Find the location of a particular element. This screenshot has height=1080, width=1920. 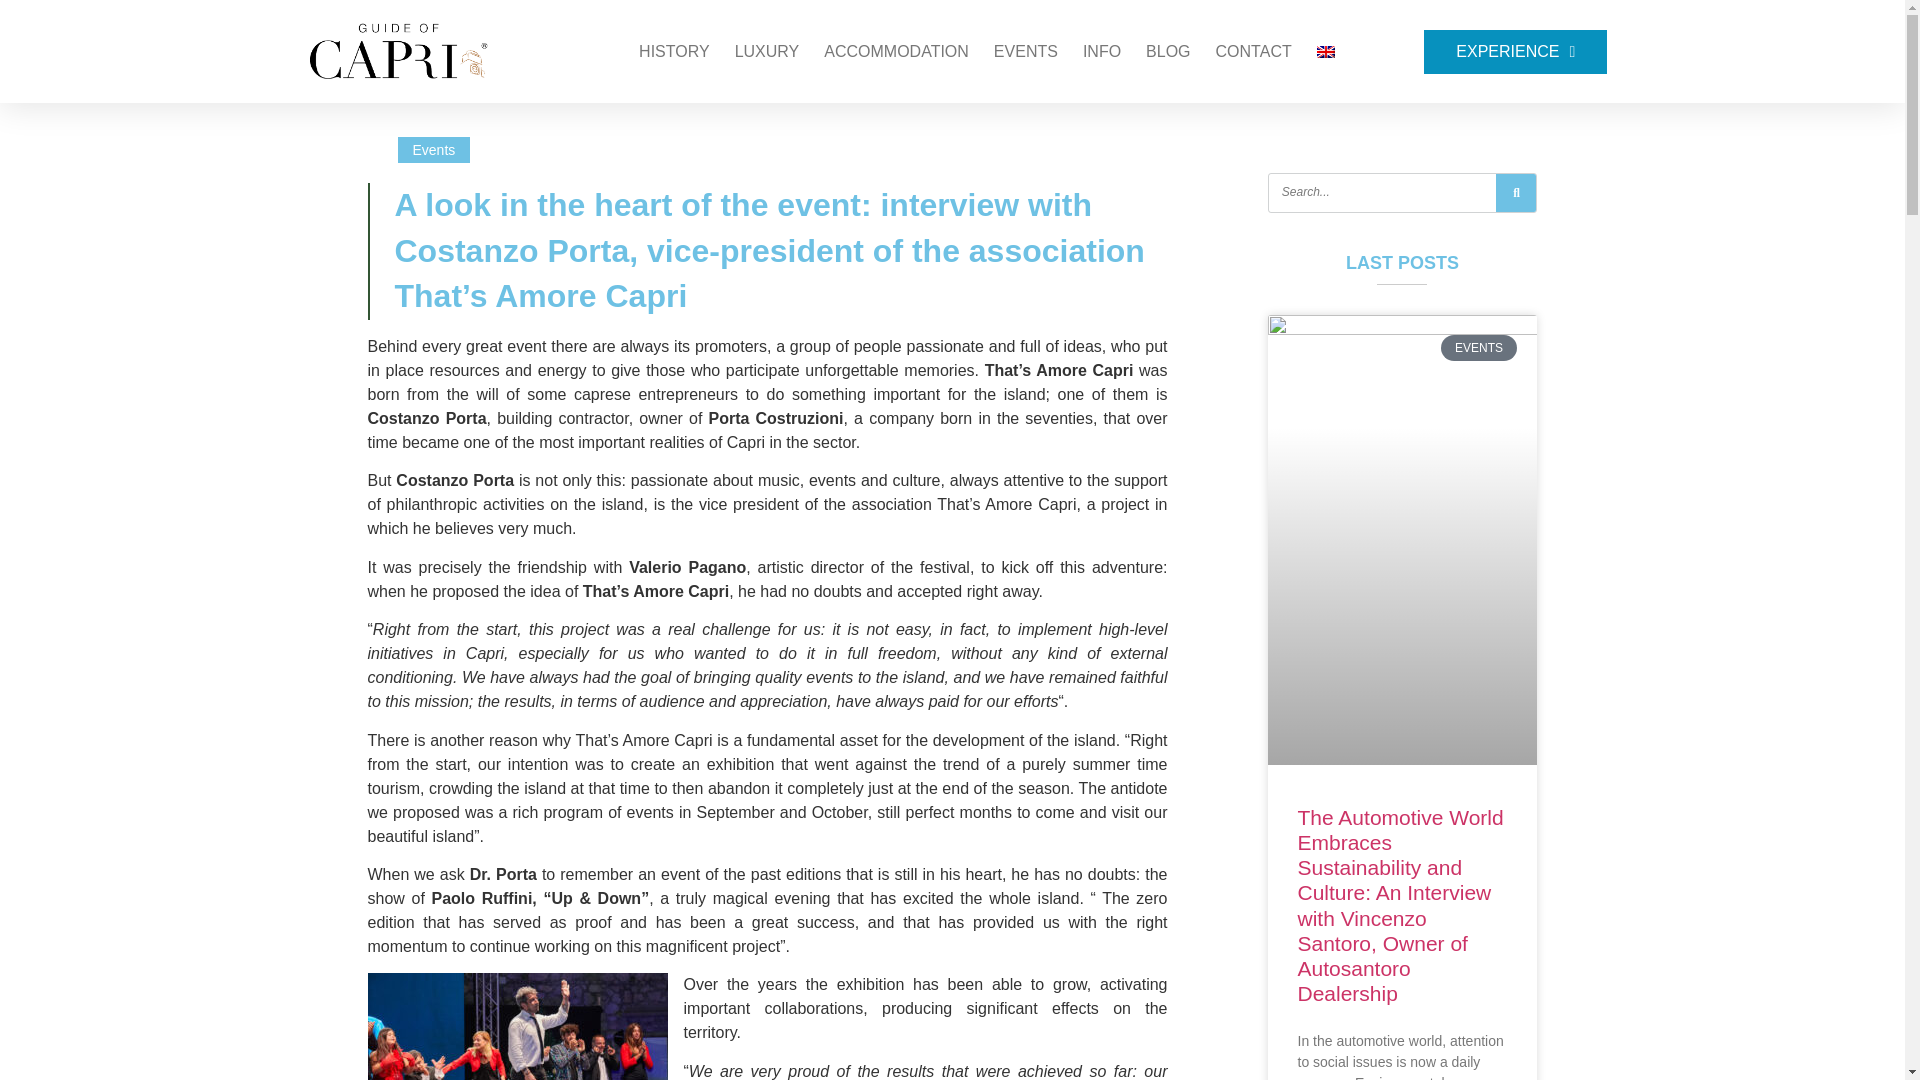

EXPERIENCE is located at coordinates (1506, 52).